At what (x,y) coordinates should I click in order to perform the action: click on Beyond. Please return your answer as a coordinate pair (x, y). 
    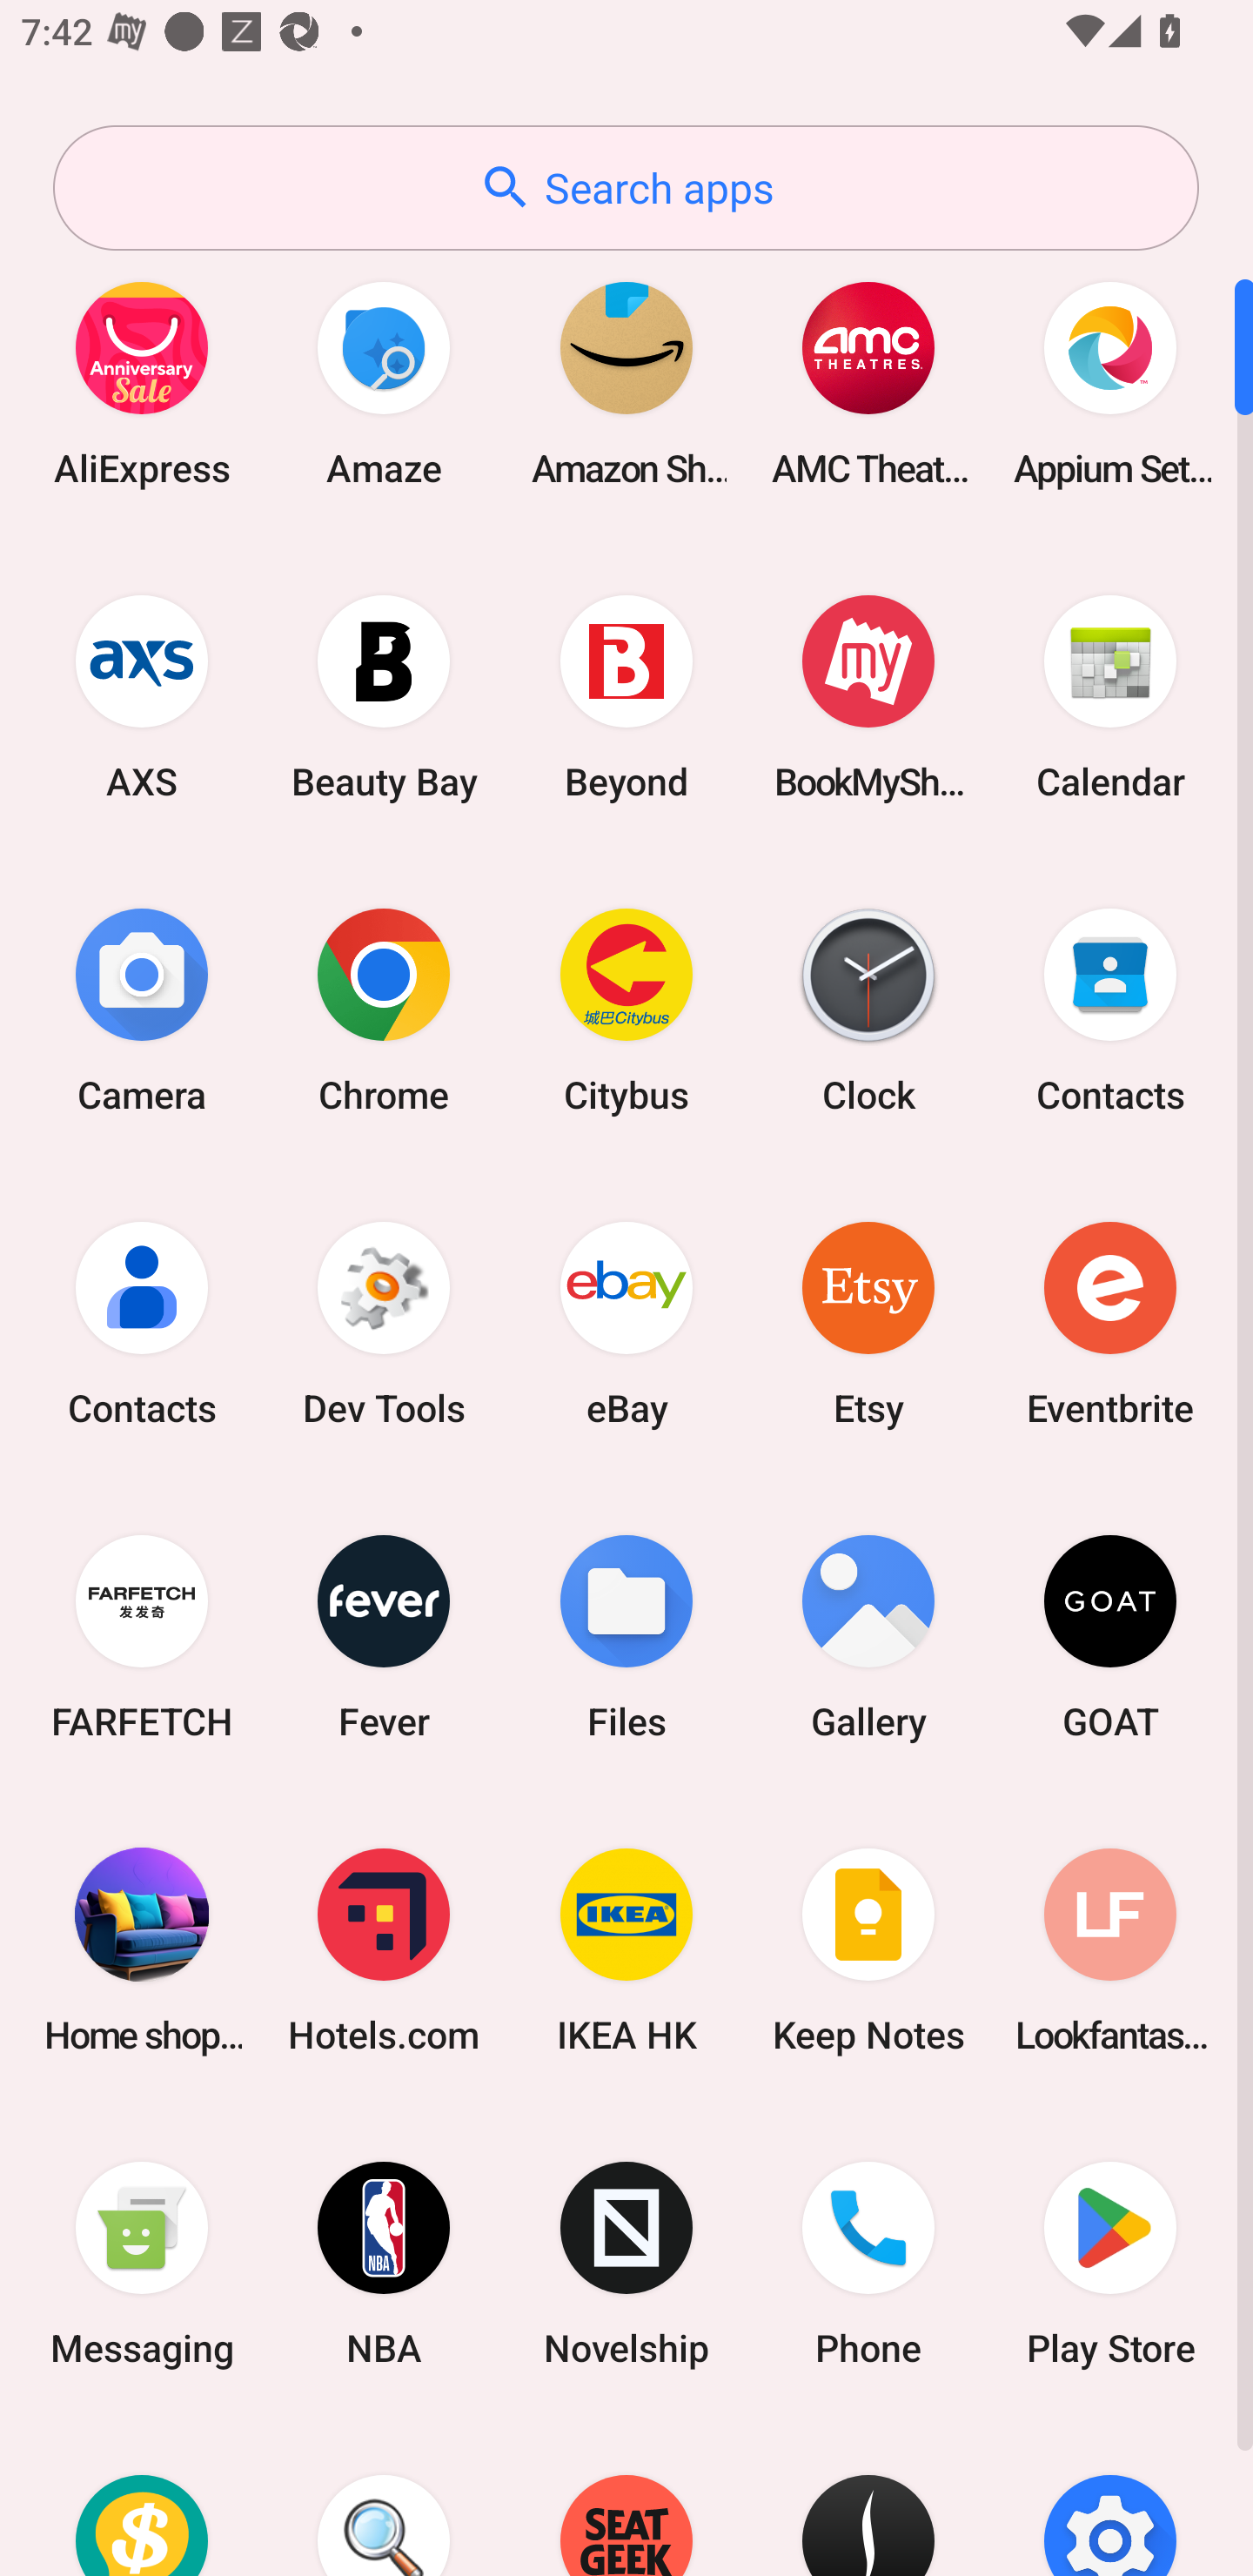
    Looking at the image, I should click on (626, 696).